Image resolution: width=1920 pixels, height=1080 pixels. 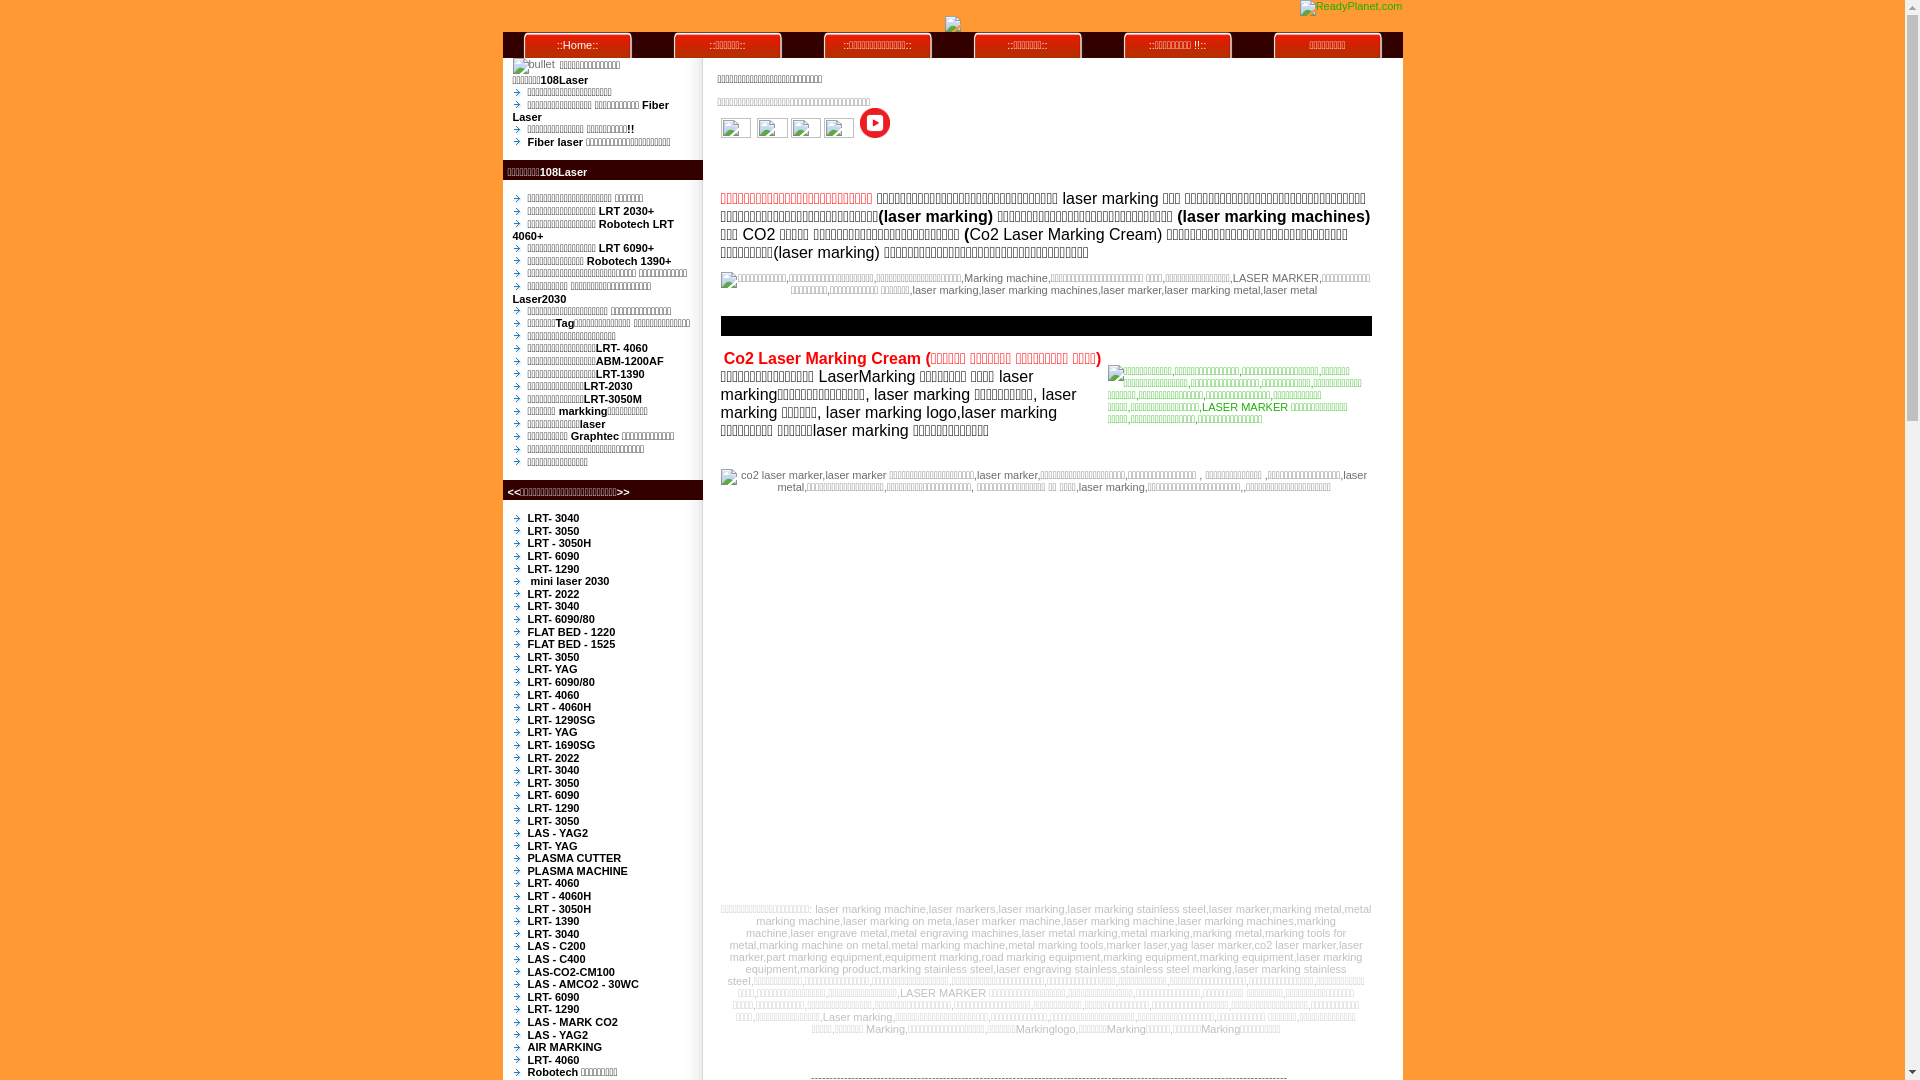 What do you see at coordinates (554, 758) in the screenshot?
I see `LRT- 2022` at bounding box center [554, 758].